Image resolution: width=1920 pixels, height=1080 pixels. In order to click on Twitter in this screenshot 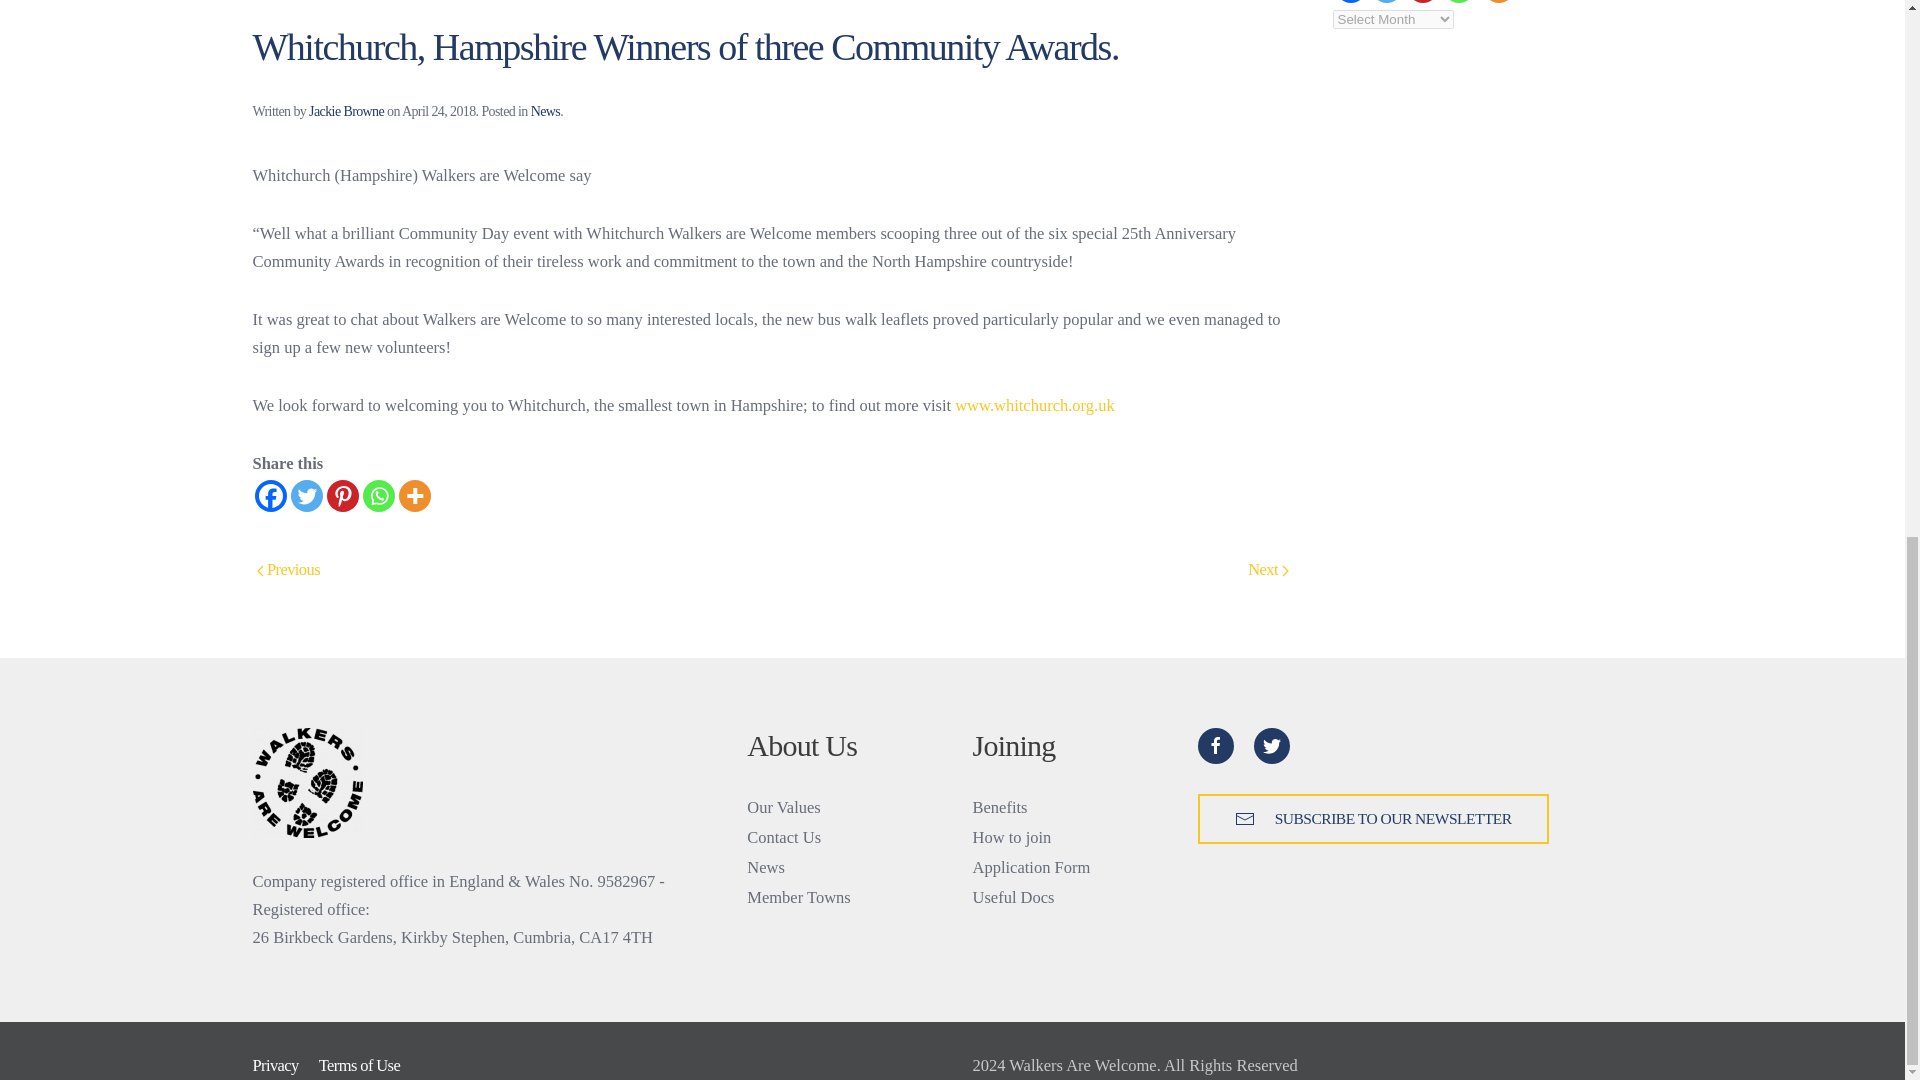, I will do `click(1386, 2)`.